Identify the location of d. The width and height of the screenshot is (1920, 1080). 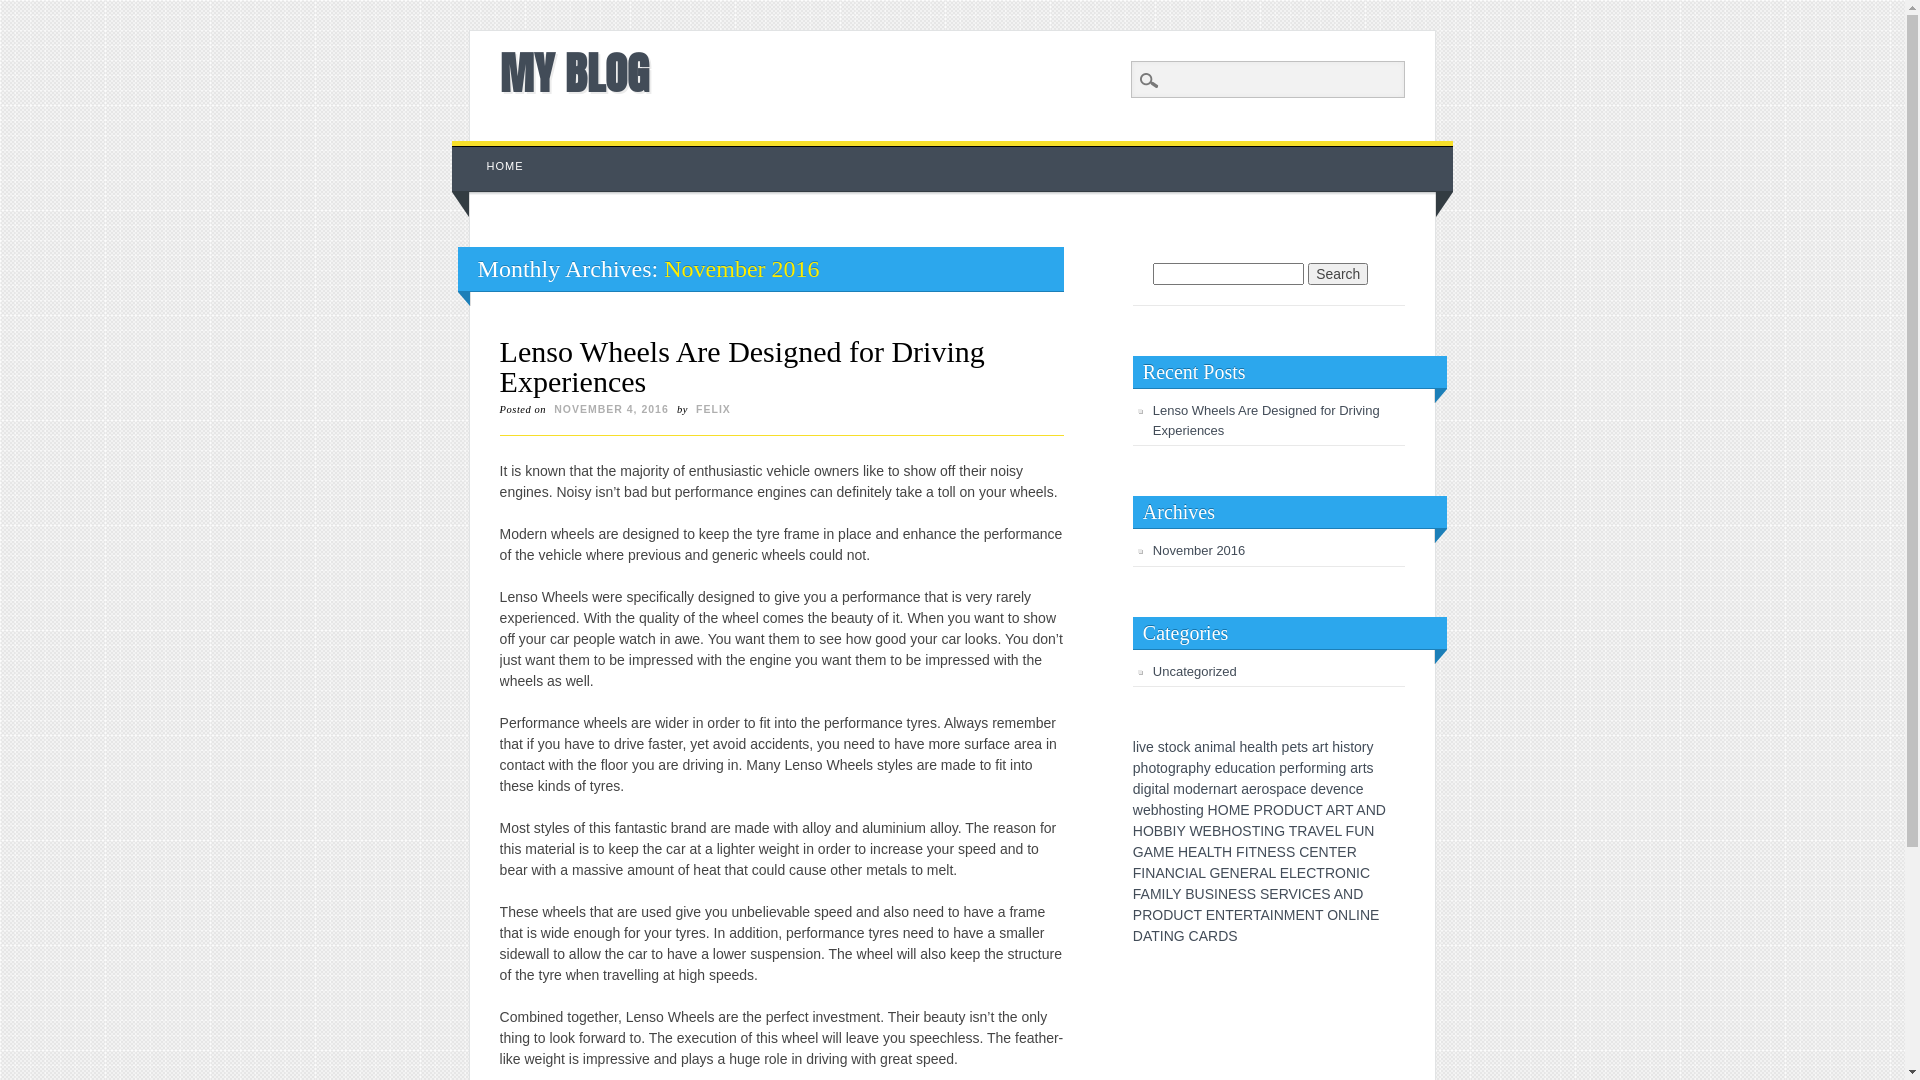
(1226, 768).